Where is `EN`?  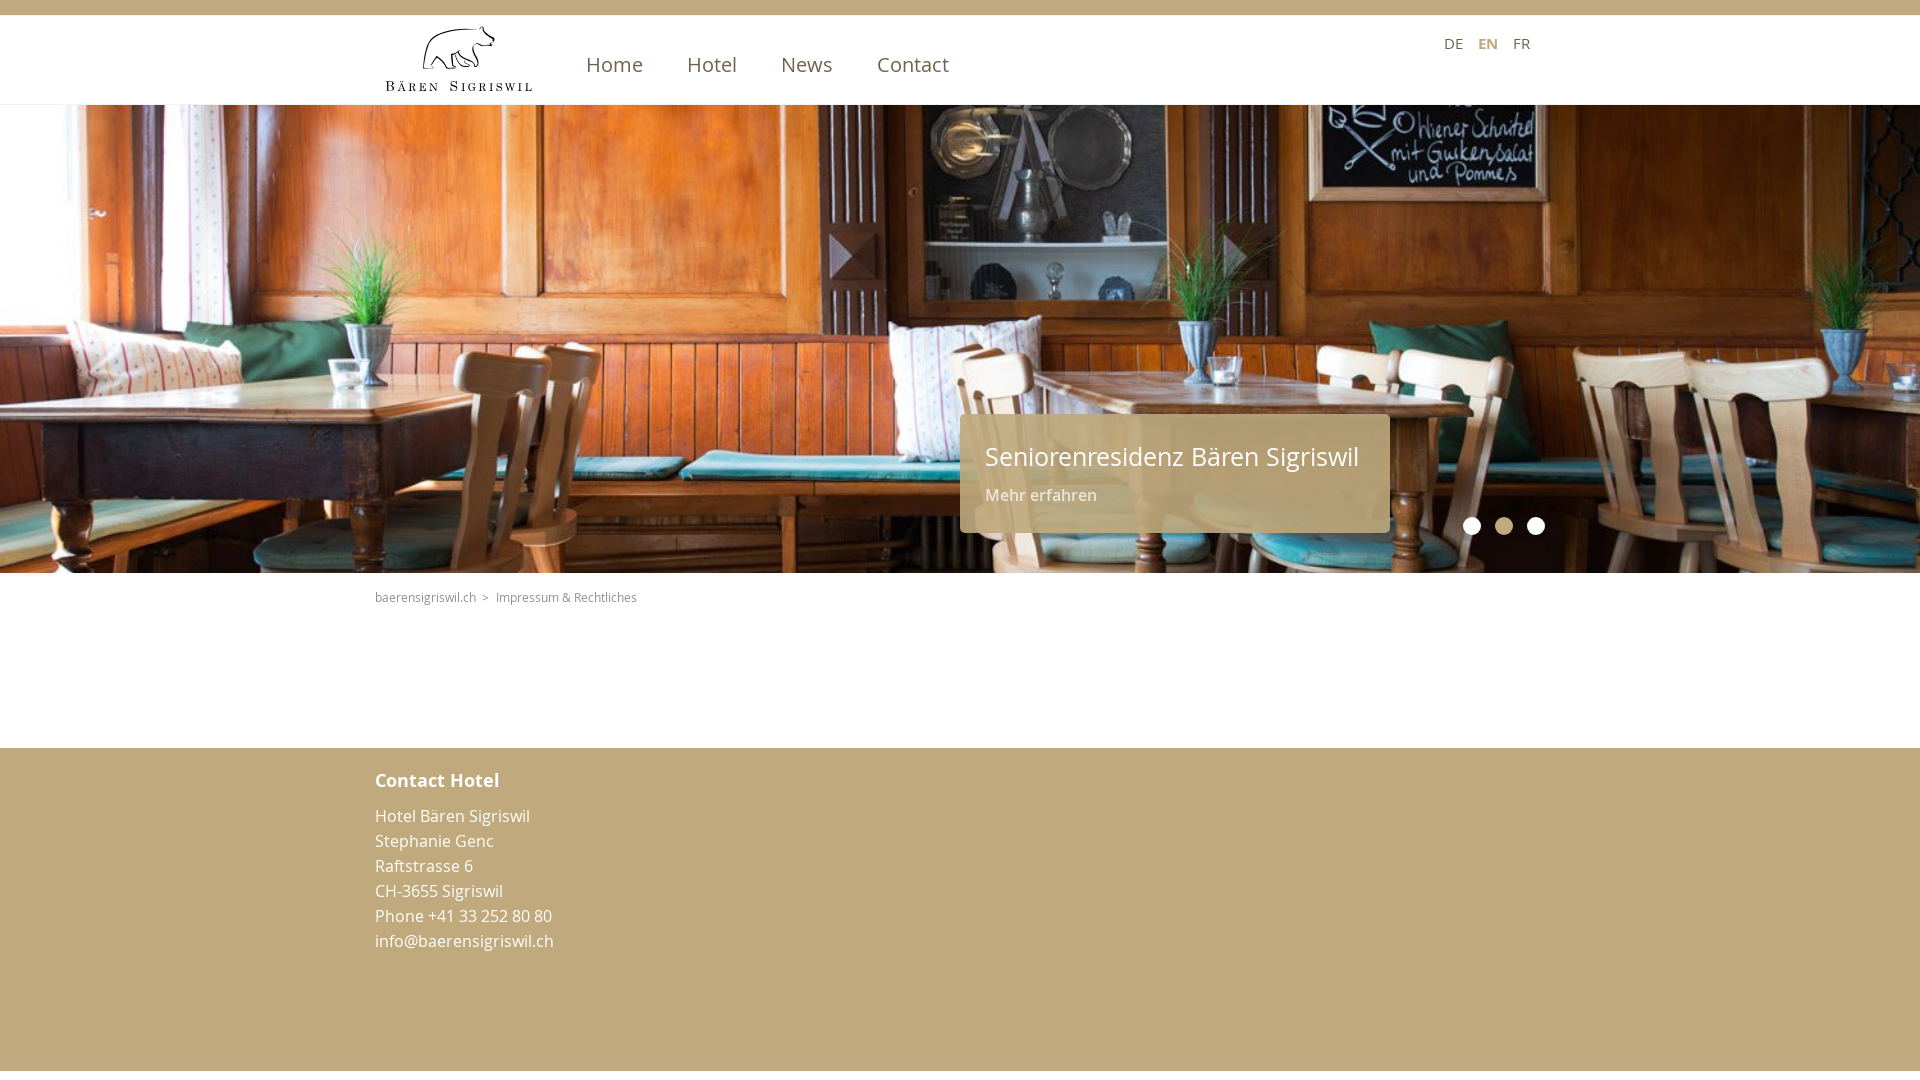
EN is located at coordinates (1488, 43).